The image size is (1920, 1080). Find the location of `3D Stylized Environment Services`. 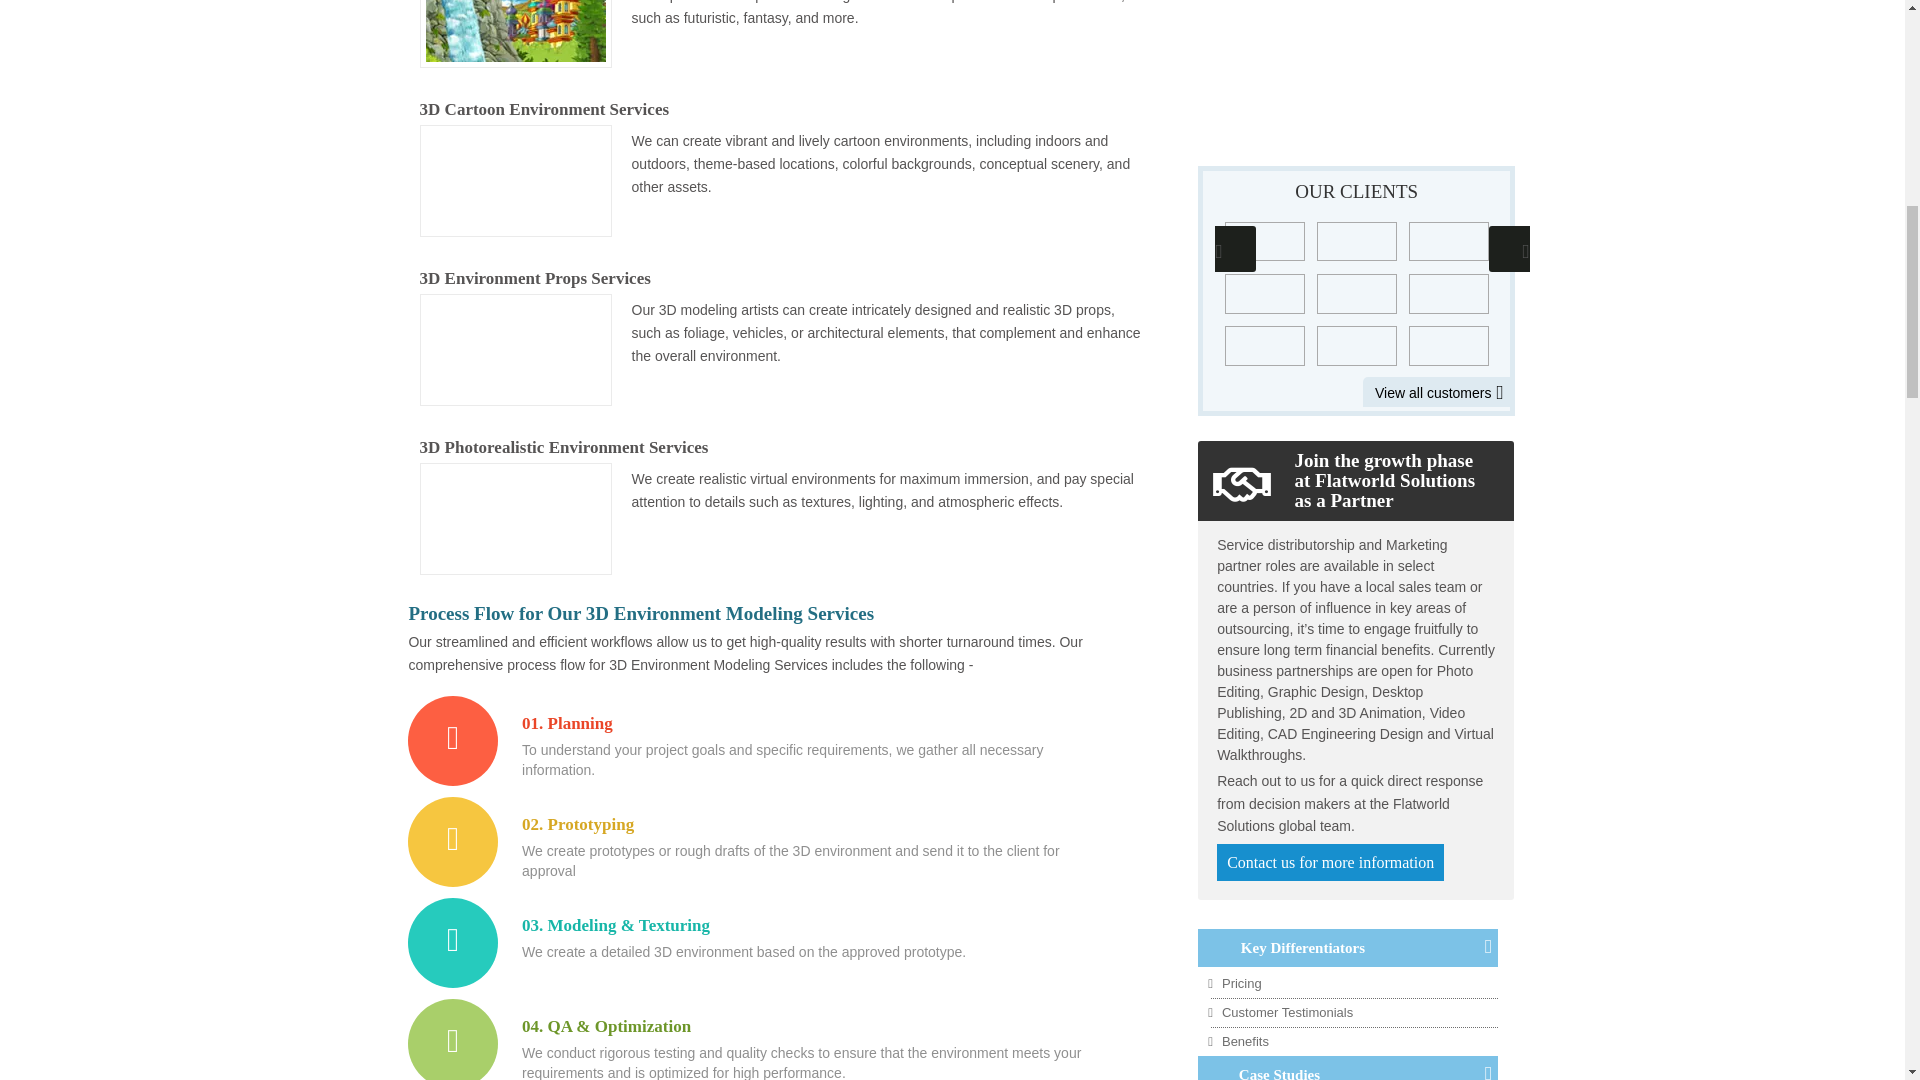

3D Stylized Environment Services is located at coordinates (516, 34).